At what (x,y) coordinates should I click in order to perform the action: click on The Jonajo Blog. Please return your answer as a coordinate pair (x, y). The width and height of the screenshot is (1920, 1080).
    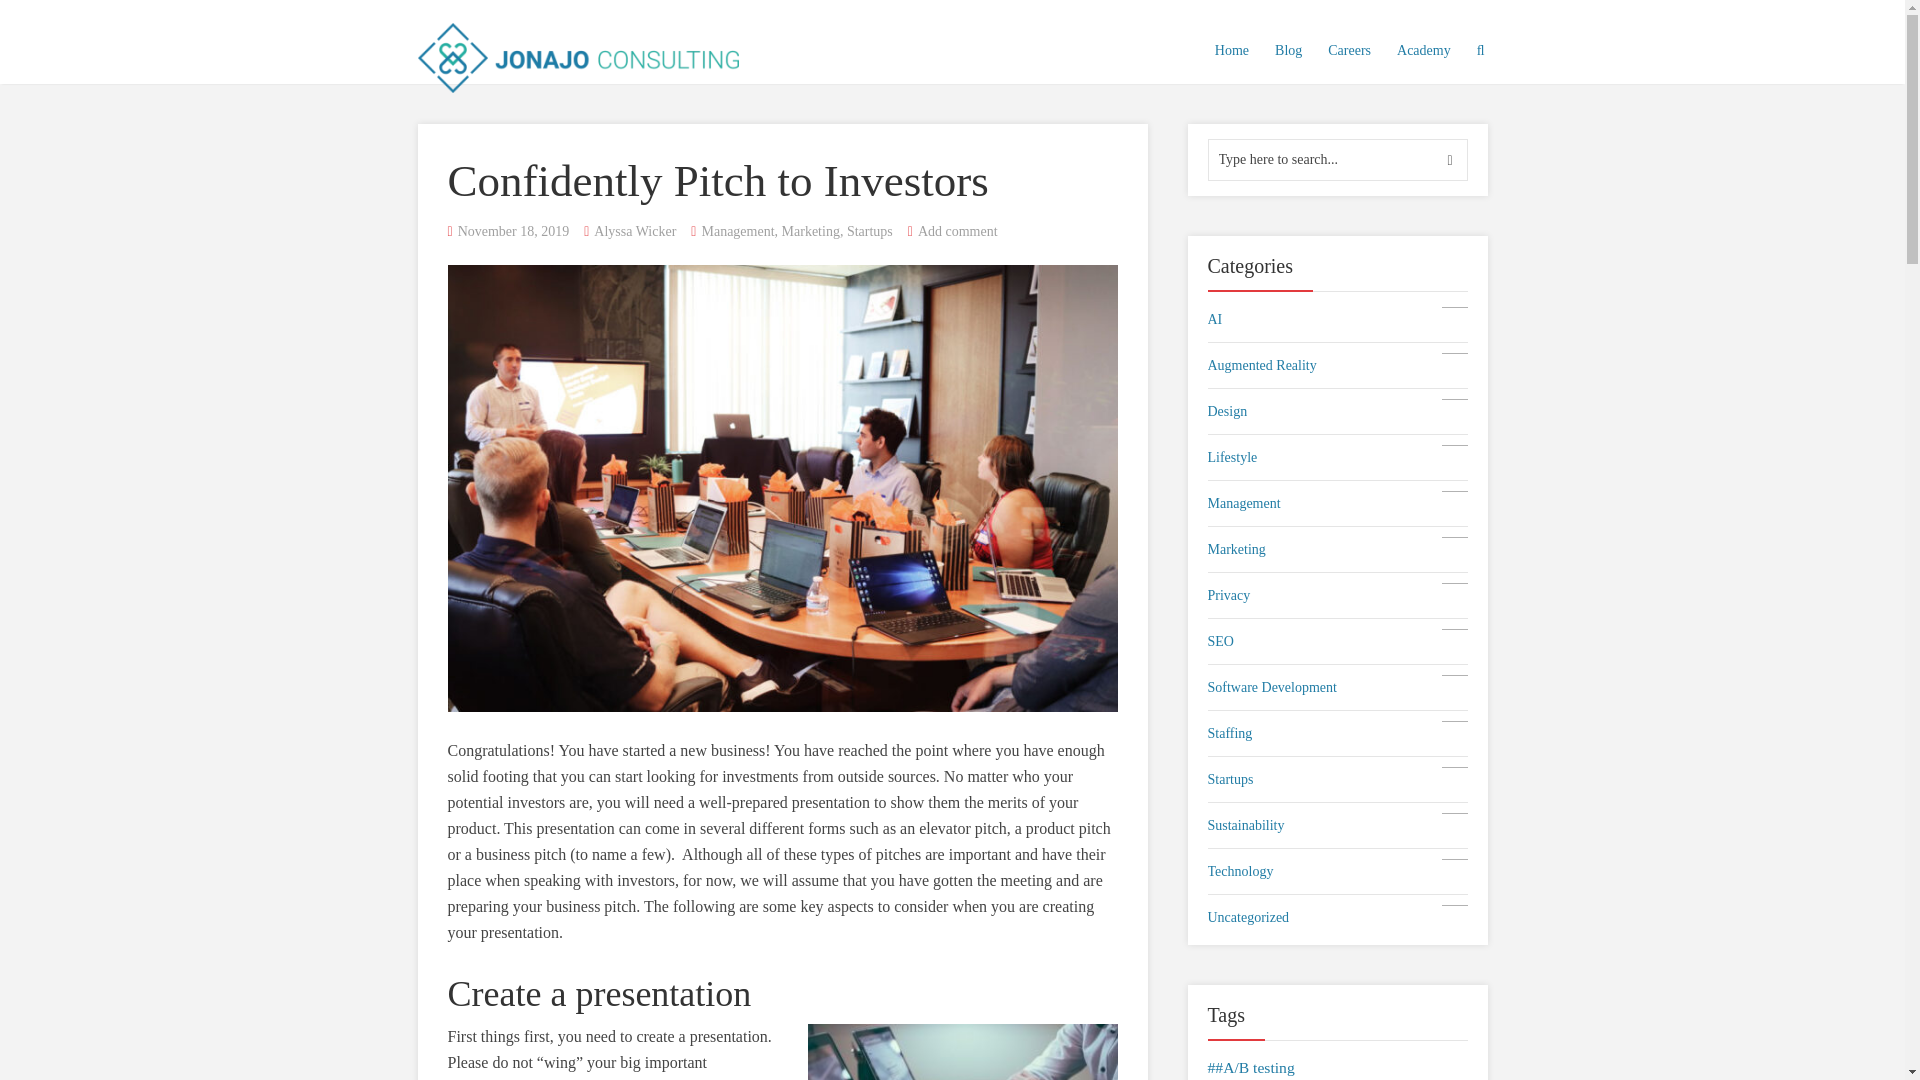
    Looking at the image, I should click on (1338, 318).